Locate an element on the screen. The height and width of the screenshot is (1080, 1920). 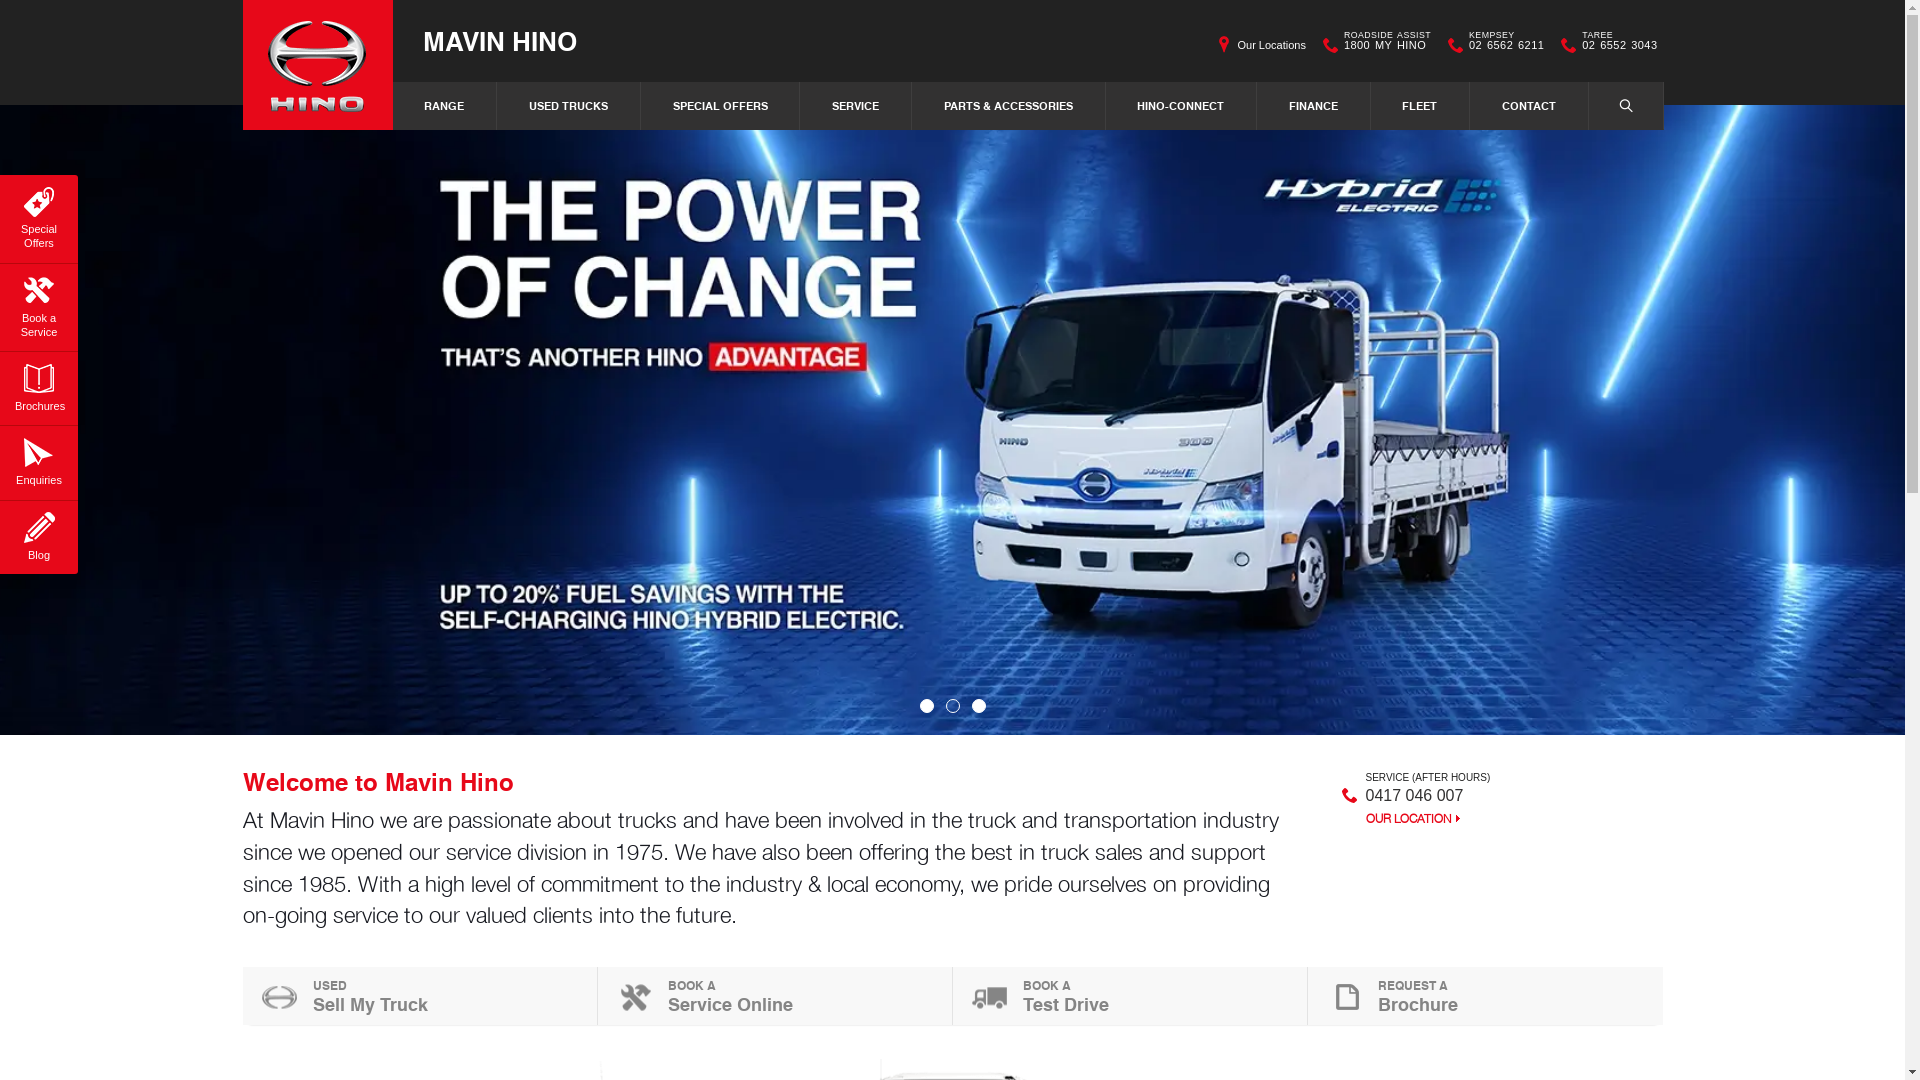
BOOK A
Service Online is located at coordinates (776, 996).